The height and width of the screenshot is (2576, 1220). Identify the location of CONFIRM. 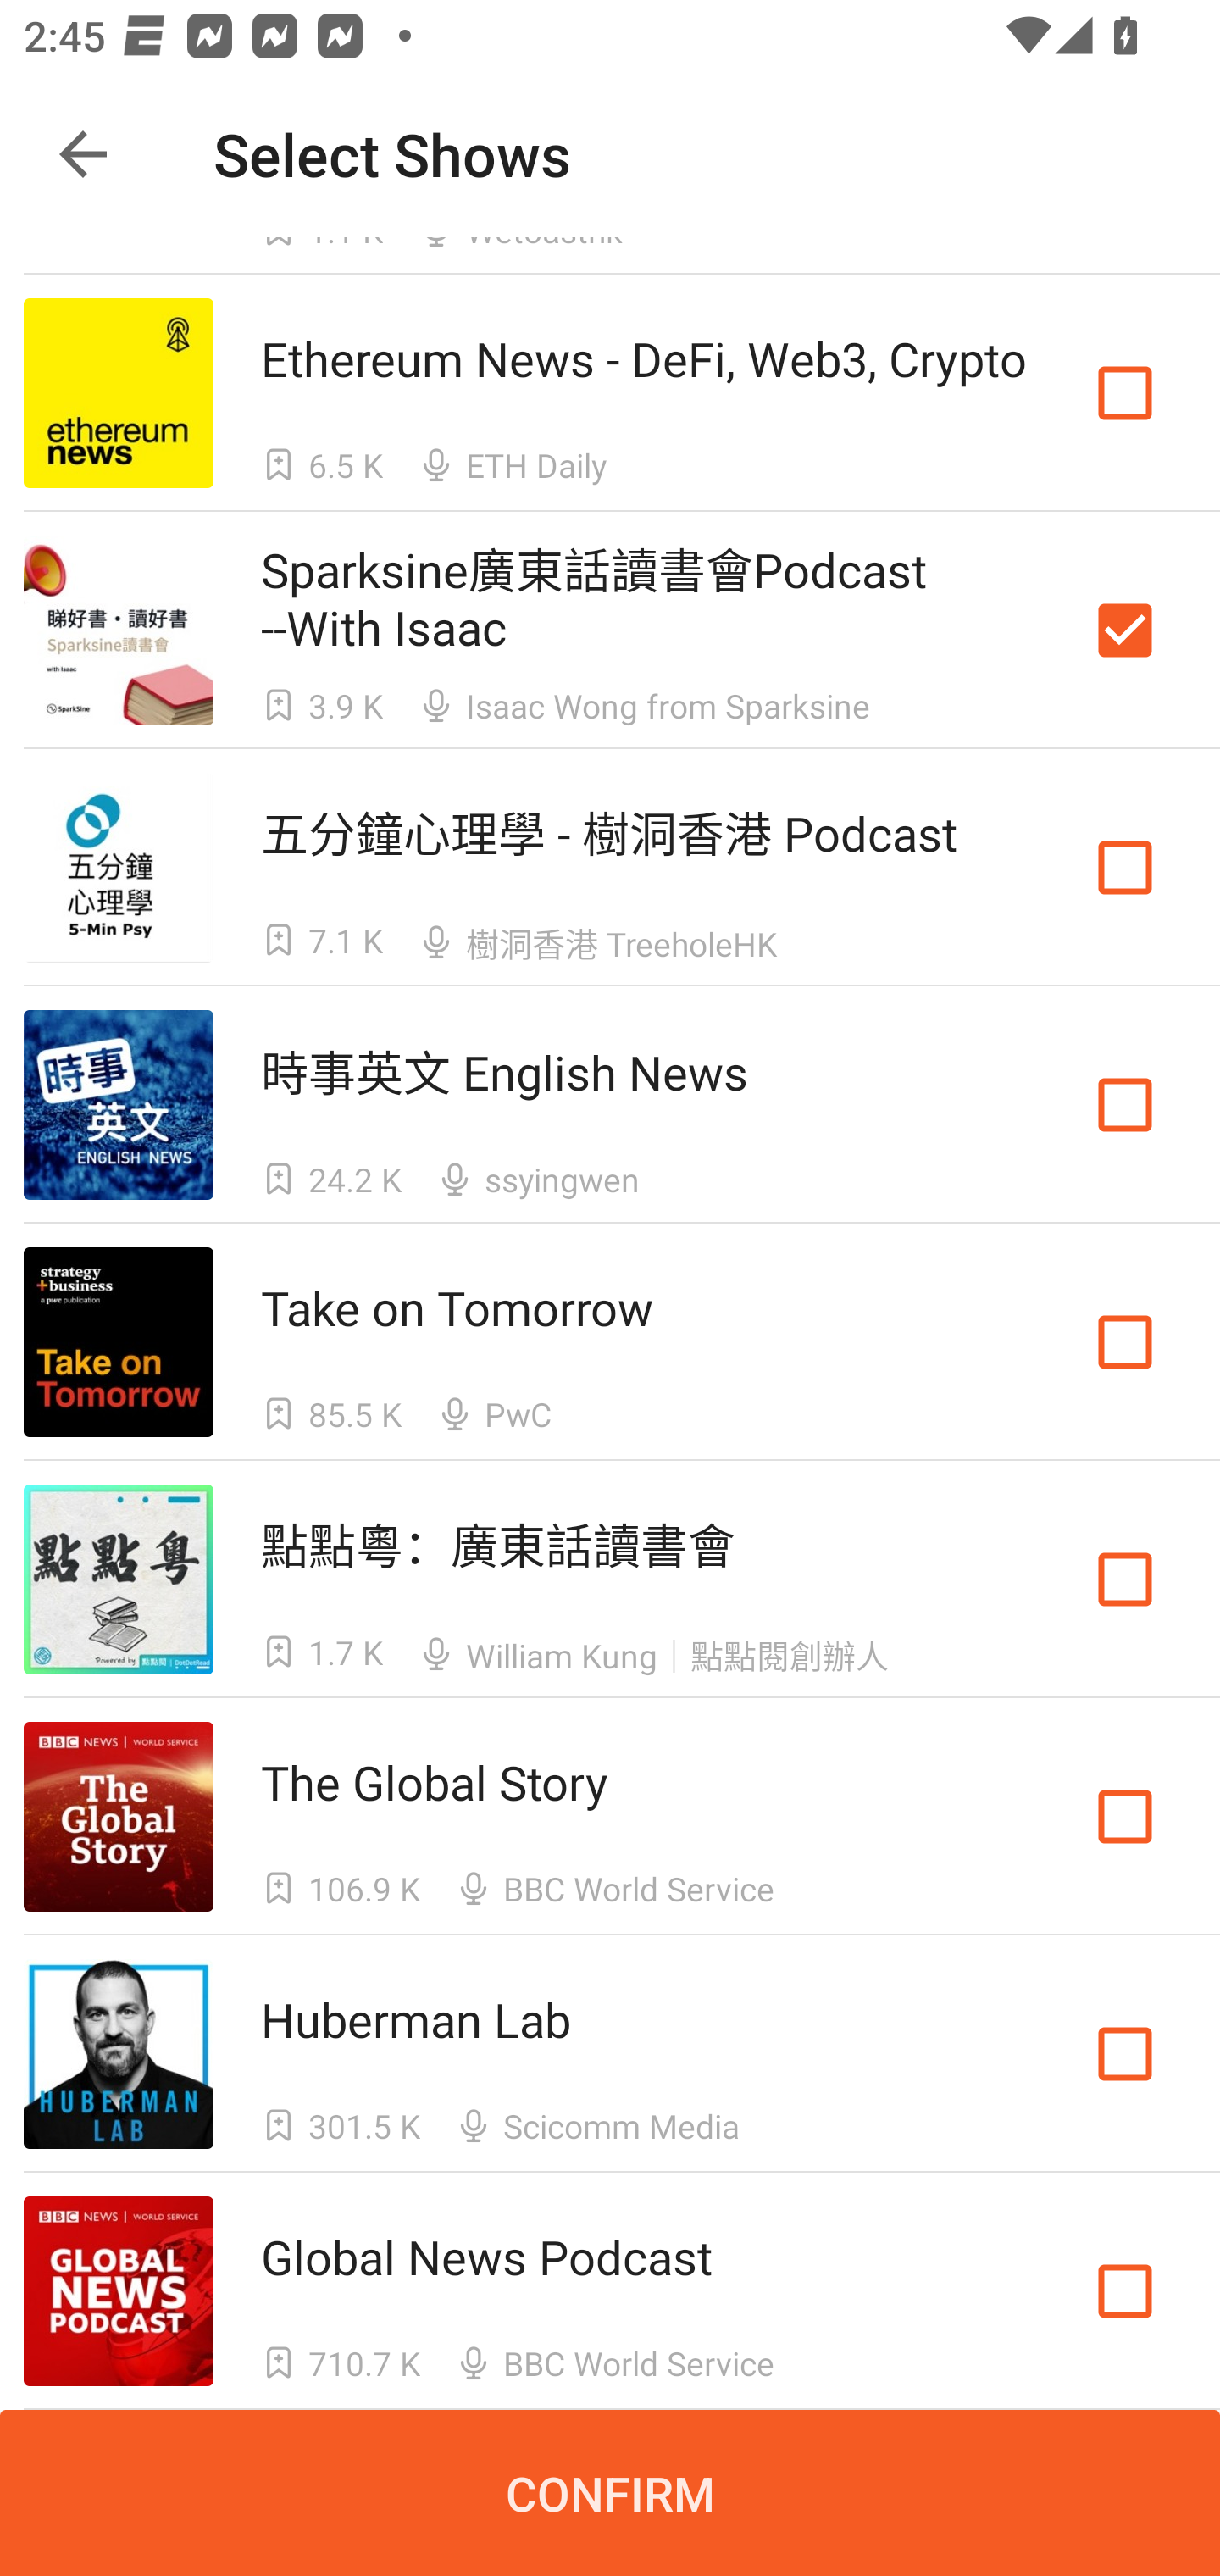
(610, 2493).